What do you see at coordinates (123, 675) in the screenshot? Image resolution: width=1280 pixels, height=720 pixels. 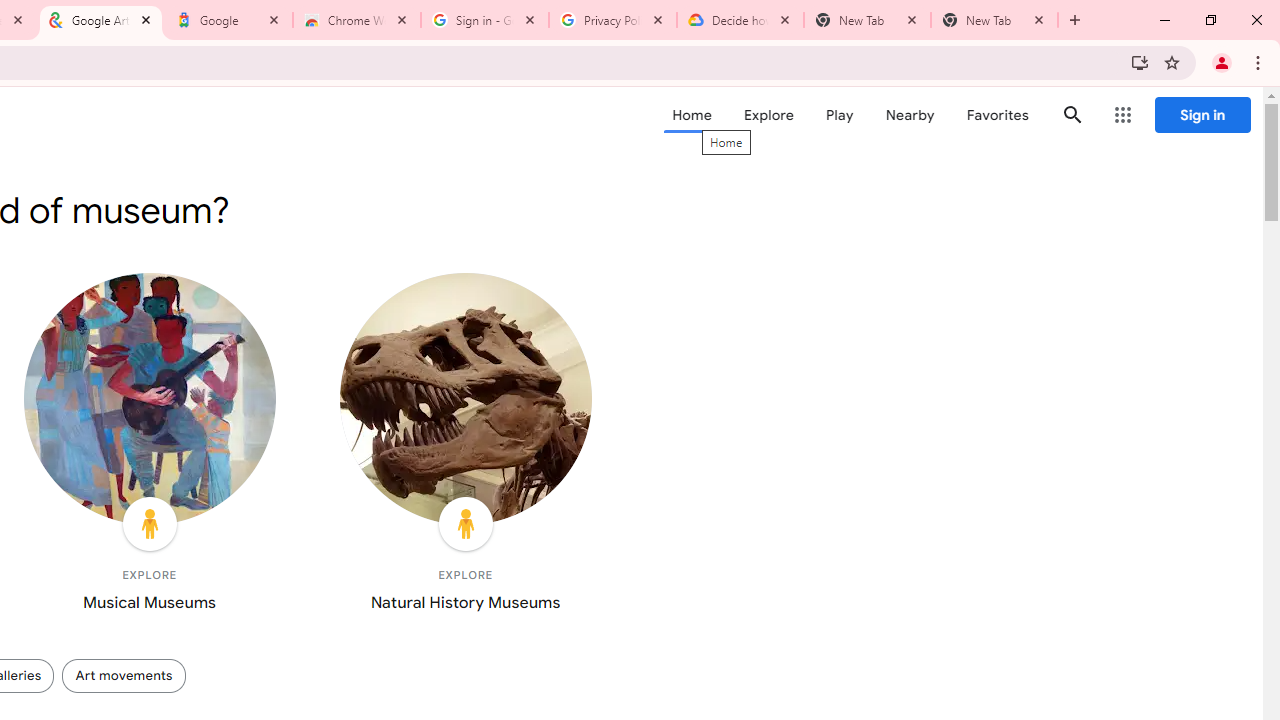 I see `Art movements` at bounding box center [123, 675].